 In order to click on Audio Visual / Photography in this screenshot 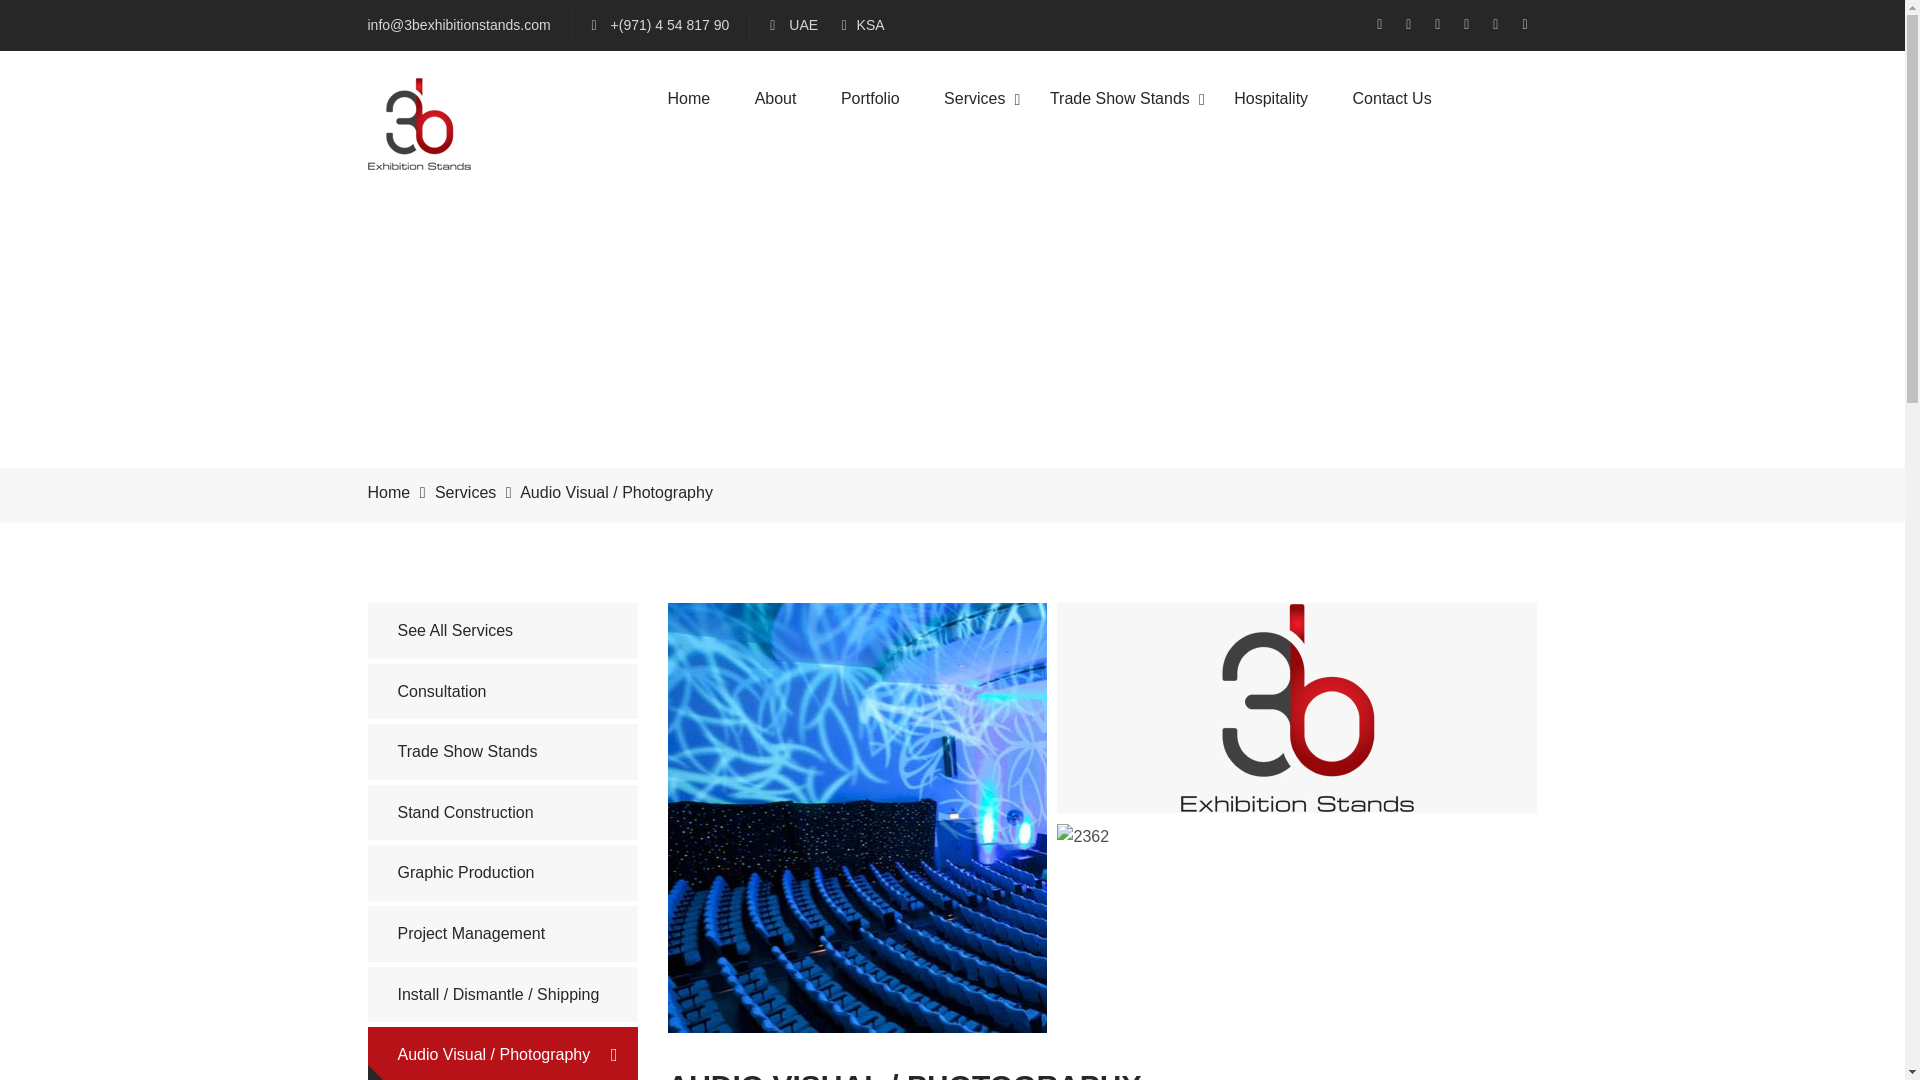, I will do `click(503, 1055)`.